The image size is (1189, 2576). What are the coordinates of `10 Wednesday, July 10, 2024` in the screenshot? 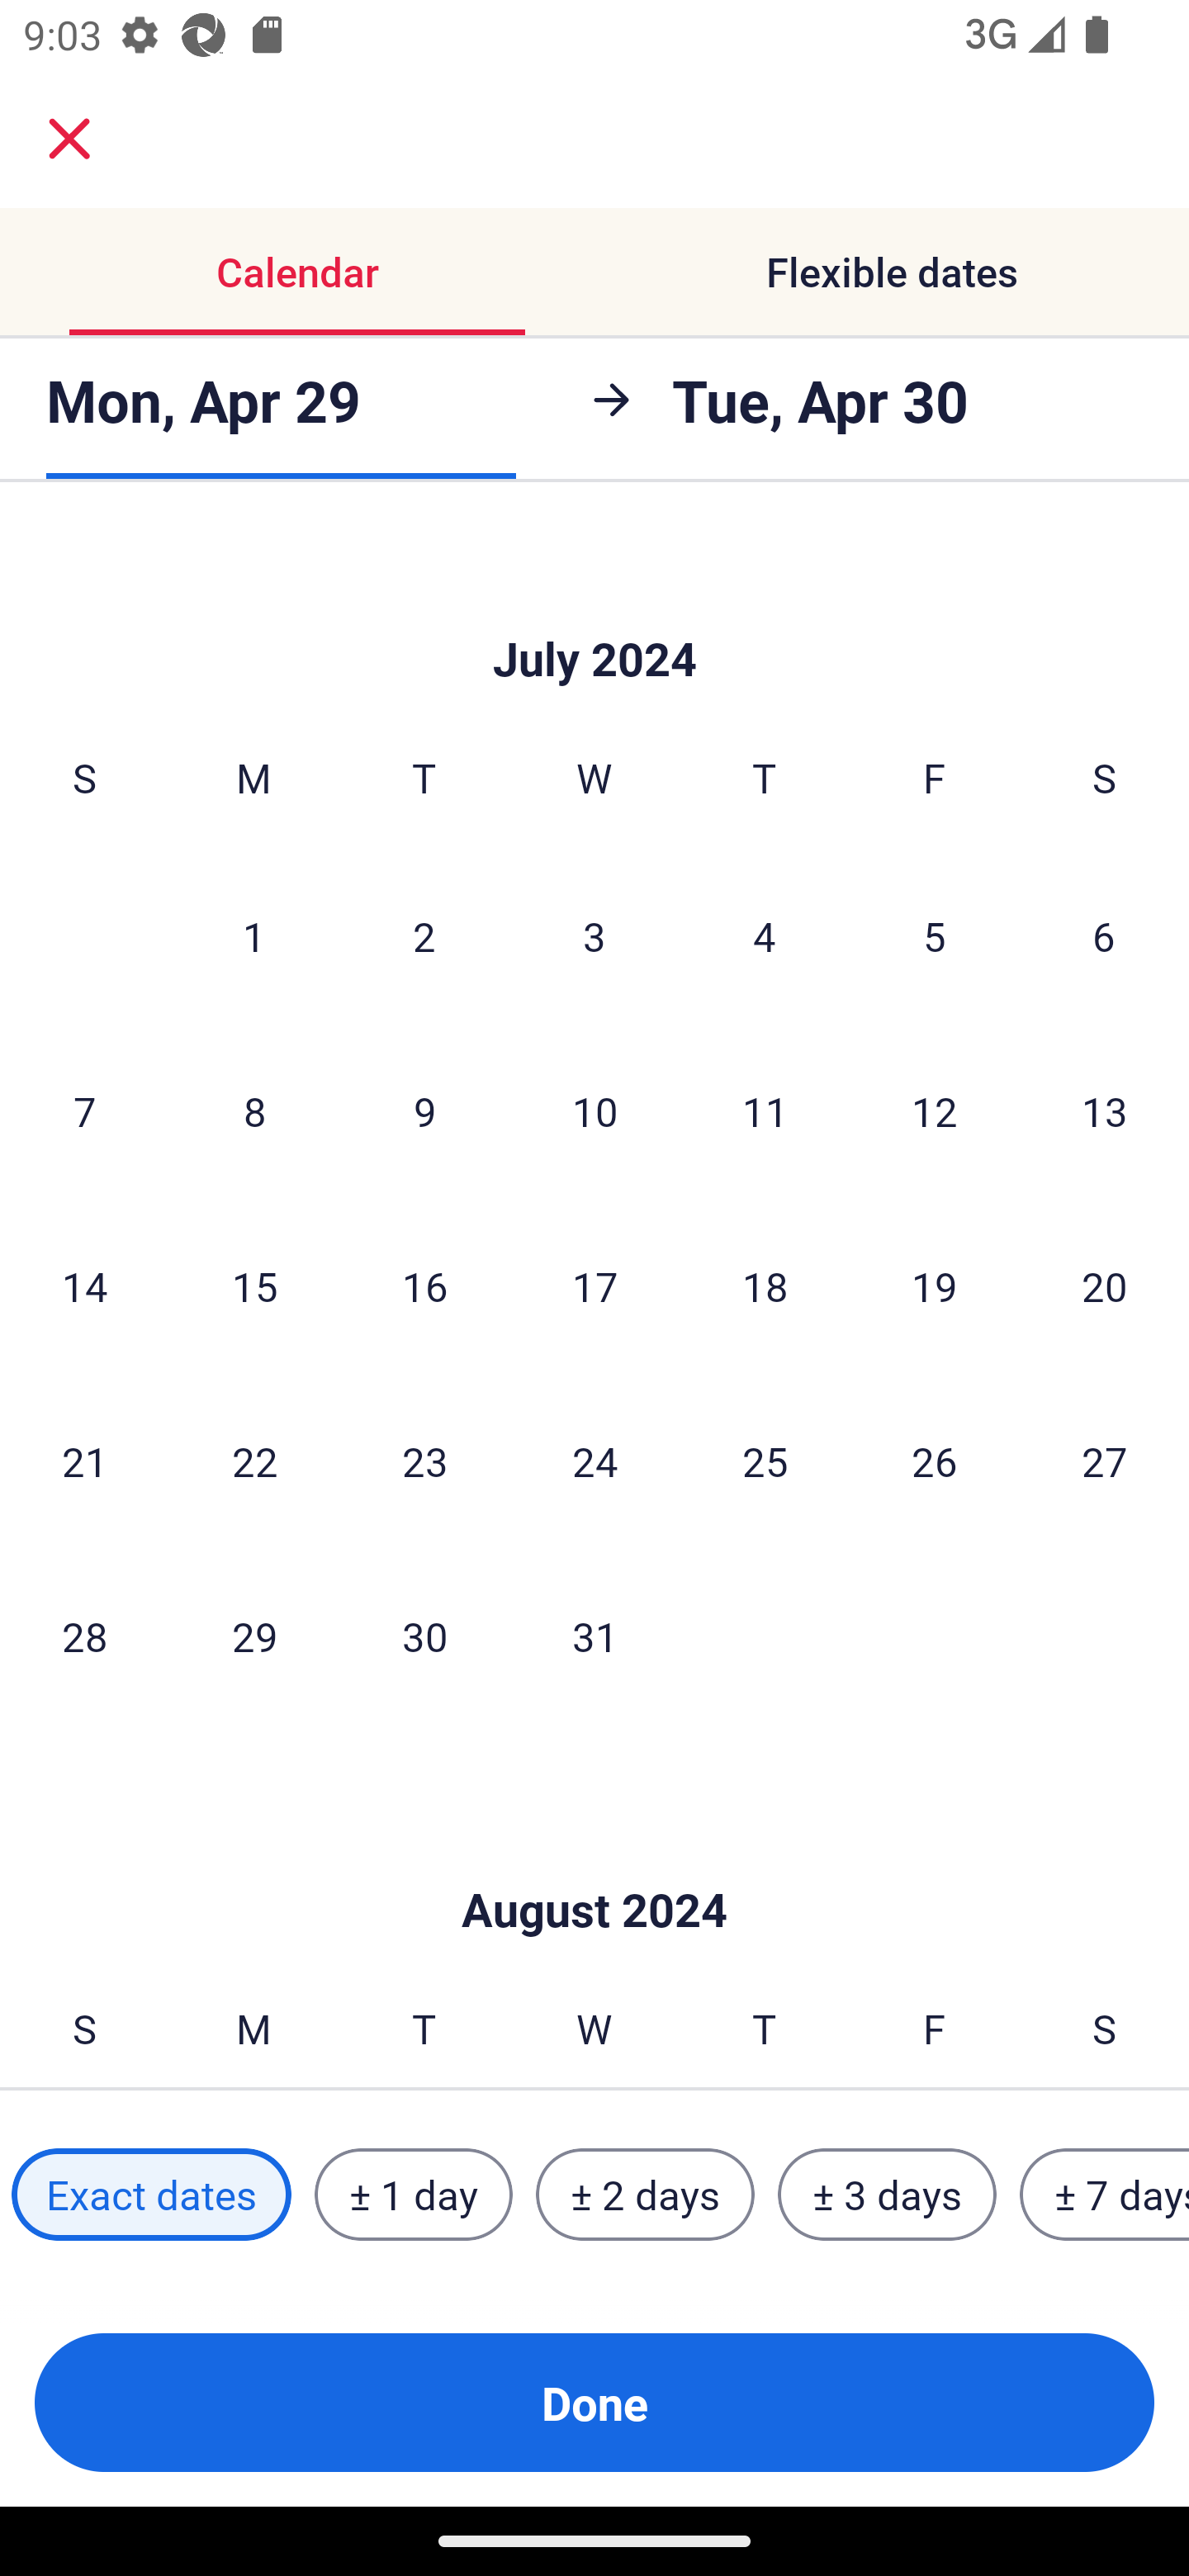 It's located at (594, 1110).